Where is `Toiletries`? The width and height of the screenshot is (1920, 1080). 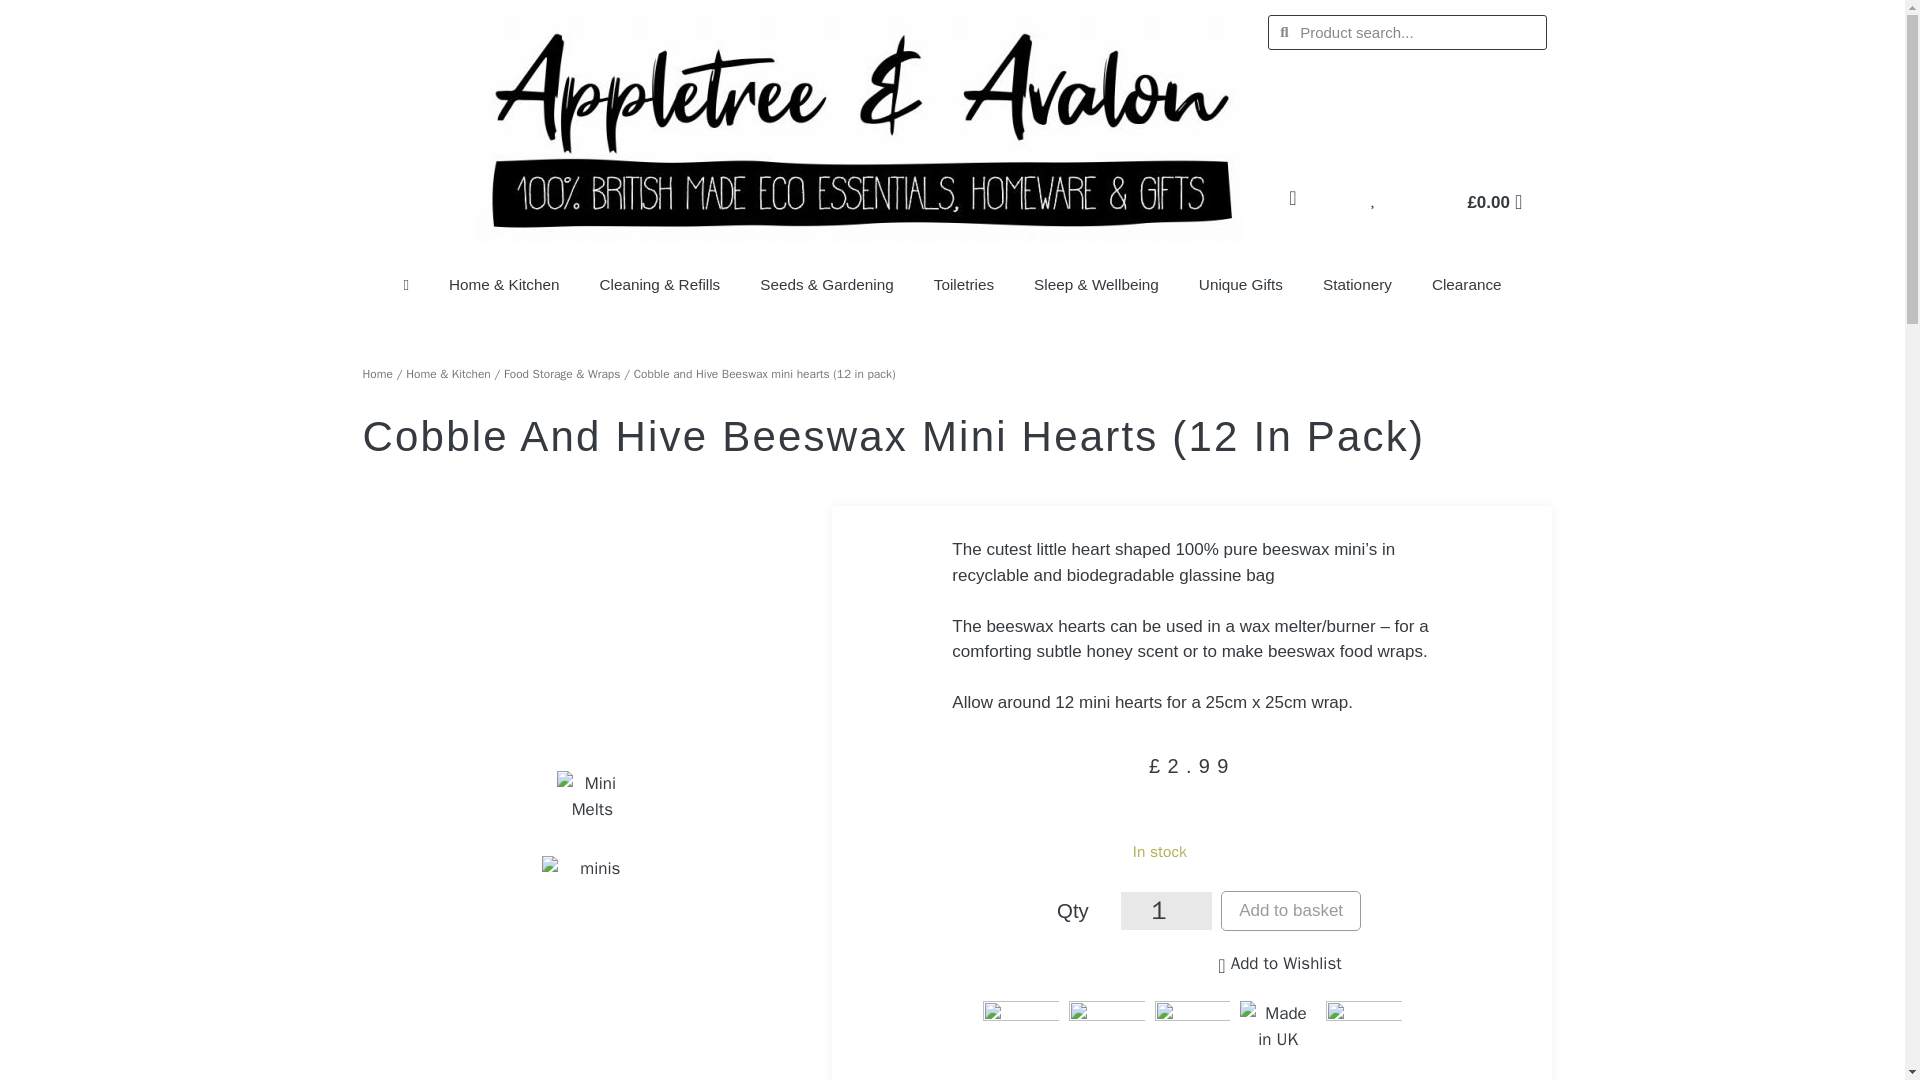
Toiletries is located at coordinates (963, 284).